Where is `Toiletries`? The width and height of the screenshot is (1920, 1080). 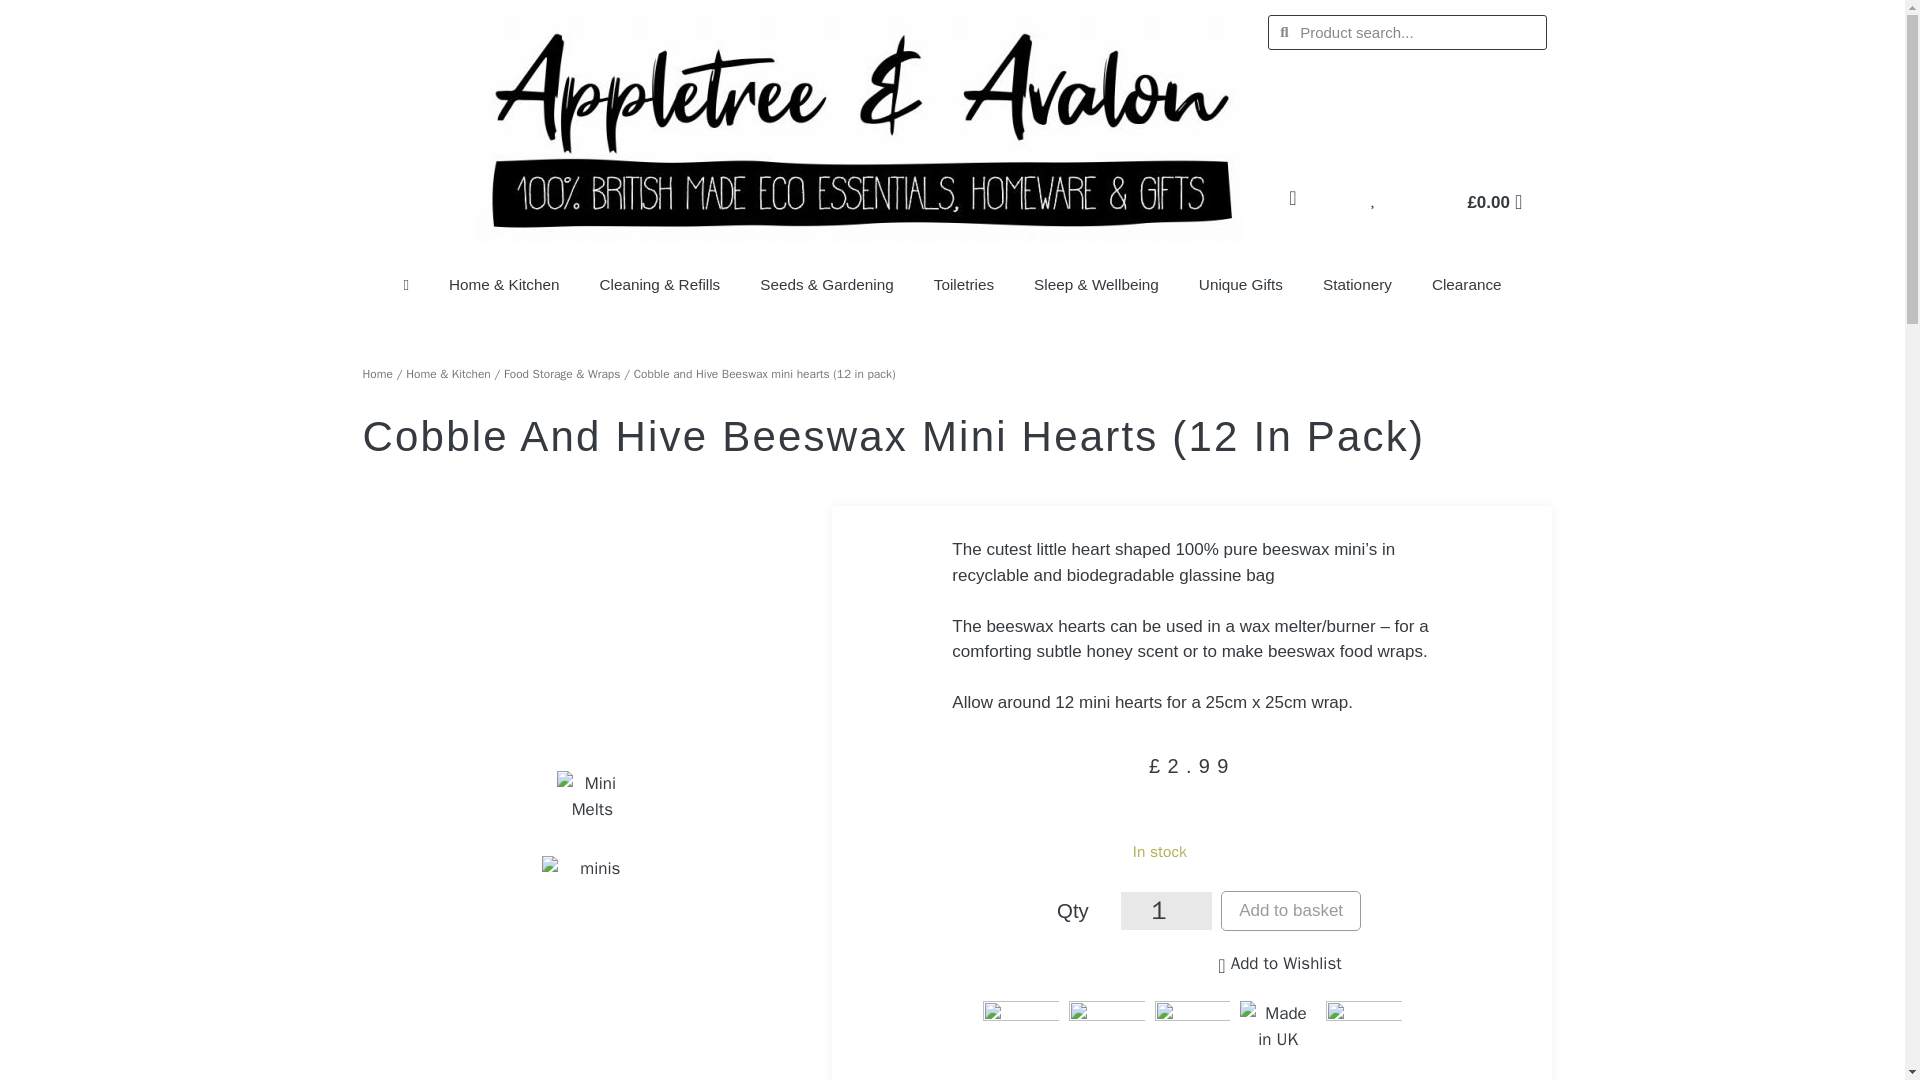
Toiletries is located at coordinates (963, 284).